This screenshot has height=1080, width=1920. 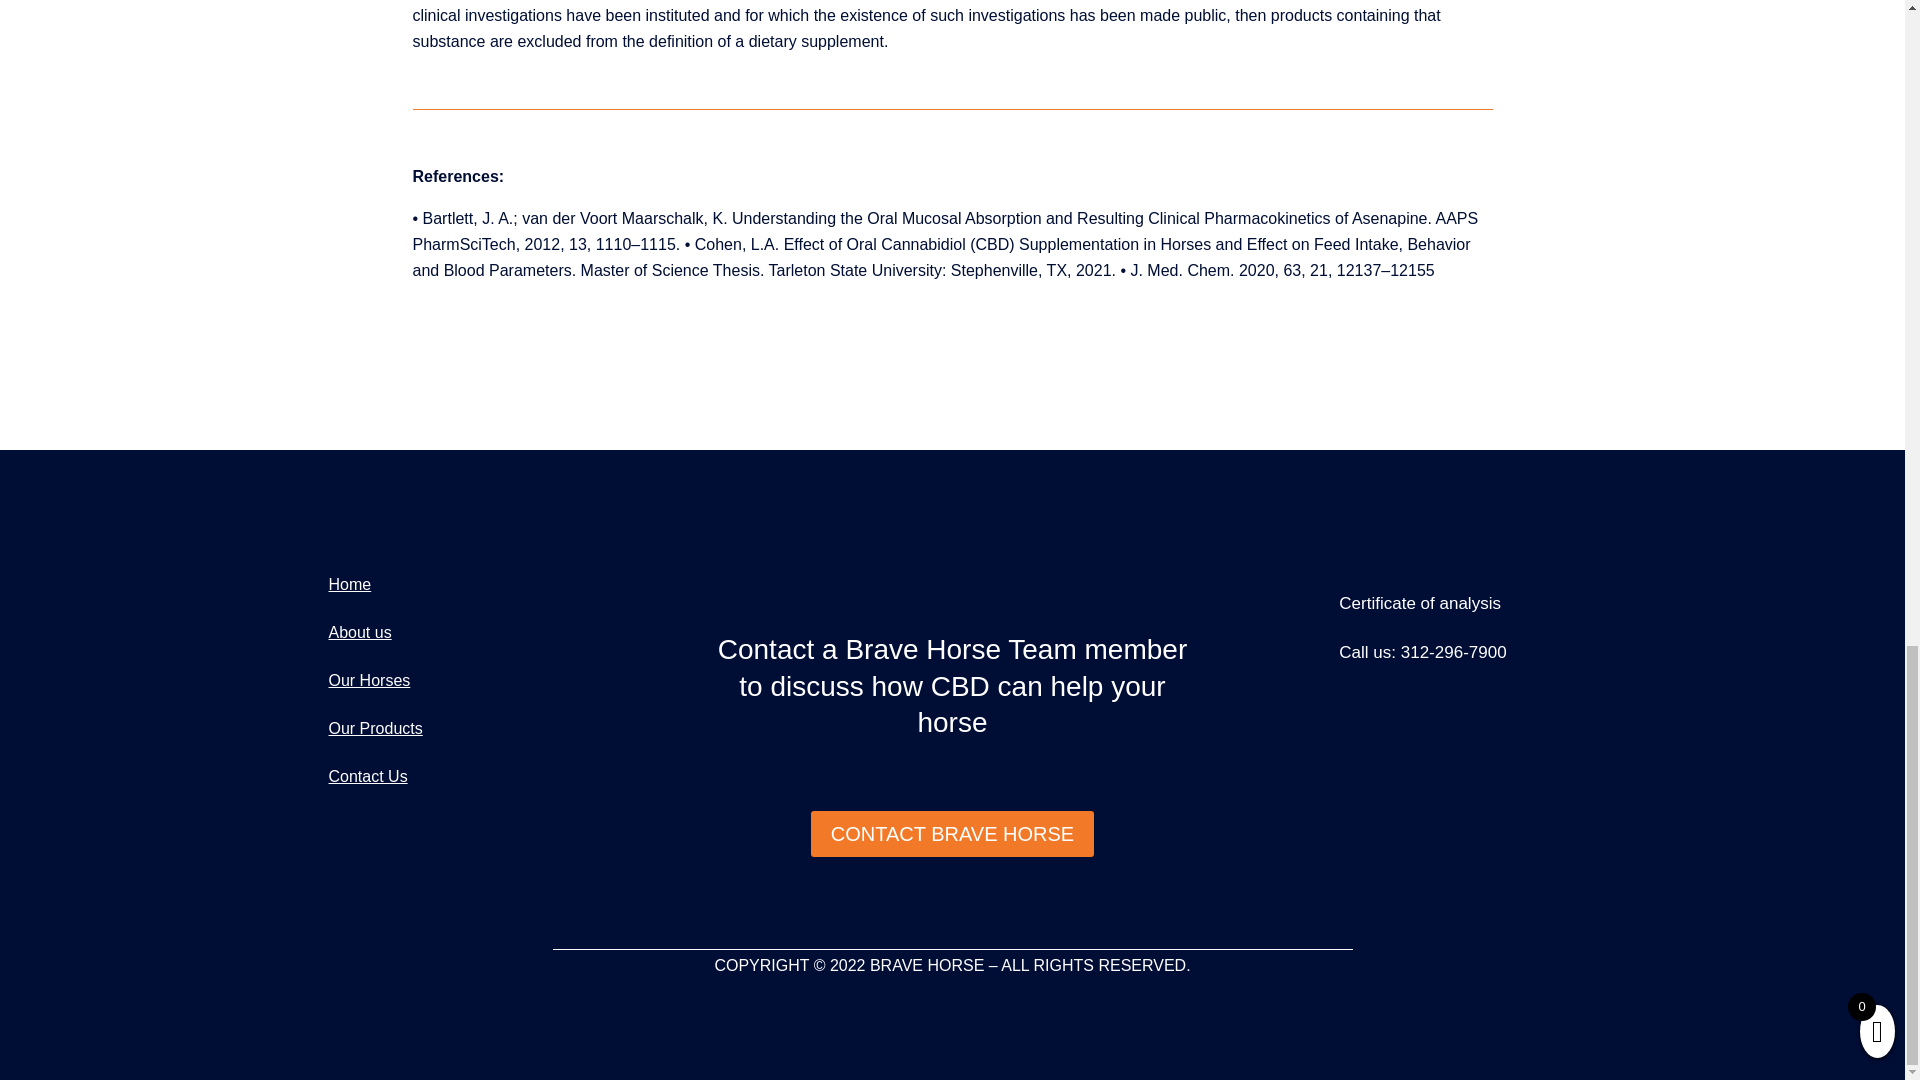 What do you see at coordinates (349, 584) in the screenshot?
I see `Home` at bounding box center [349, 584].